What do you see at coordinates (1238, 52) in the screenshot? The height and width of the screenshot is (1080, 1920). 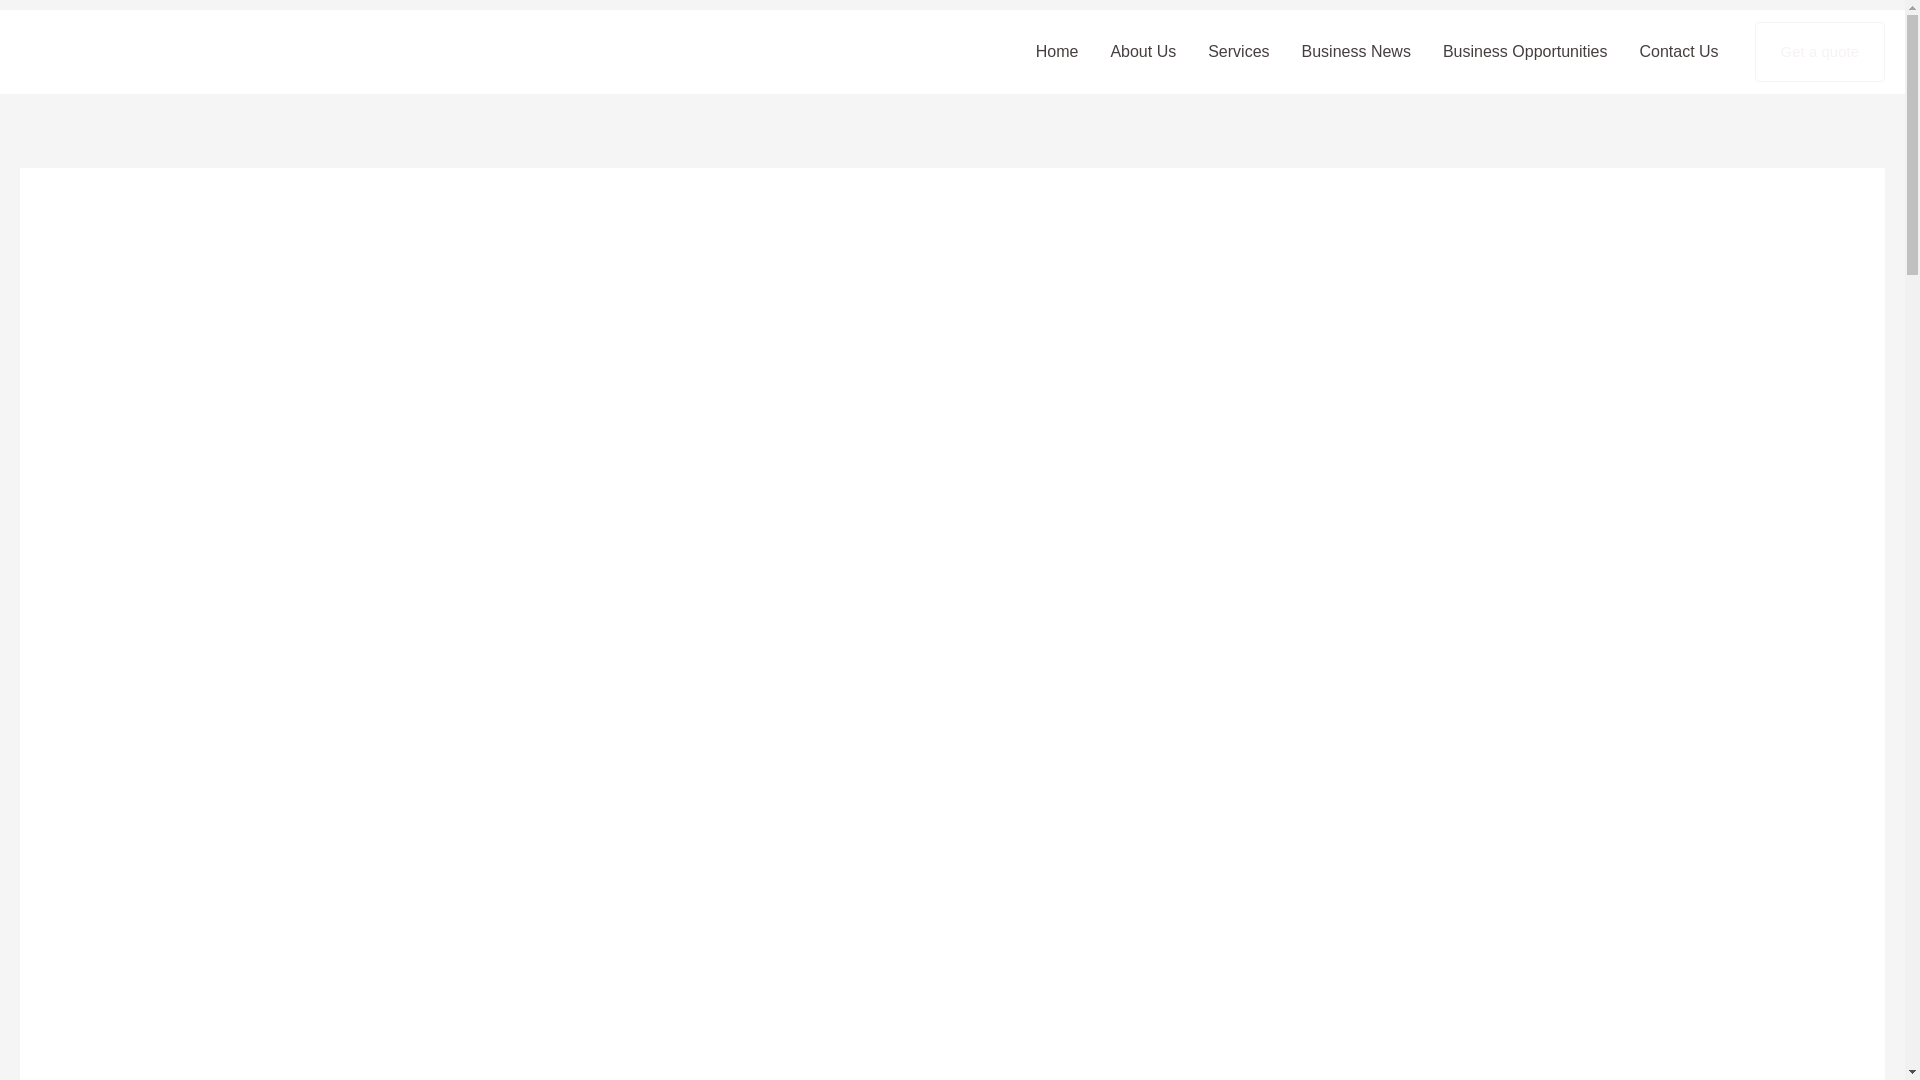 I see `Services` at bounding box center [1238, 52].